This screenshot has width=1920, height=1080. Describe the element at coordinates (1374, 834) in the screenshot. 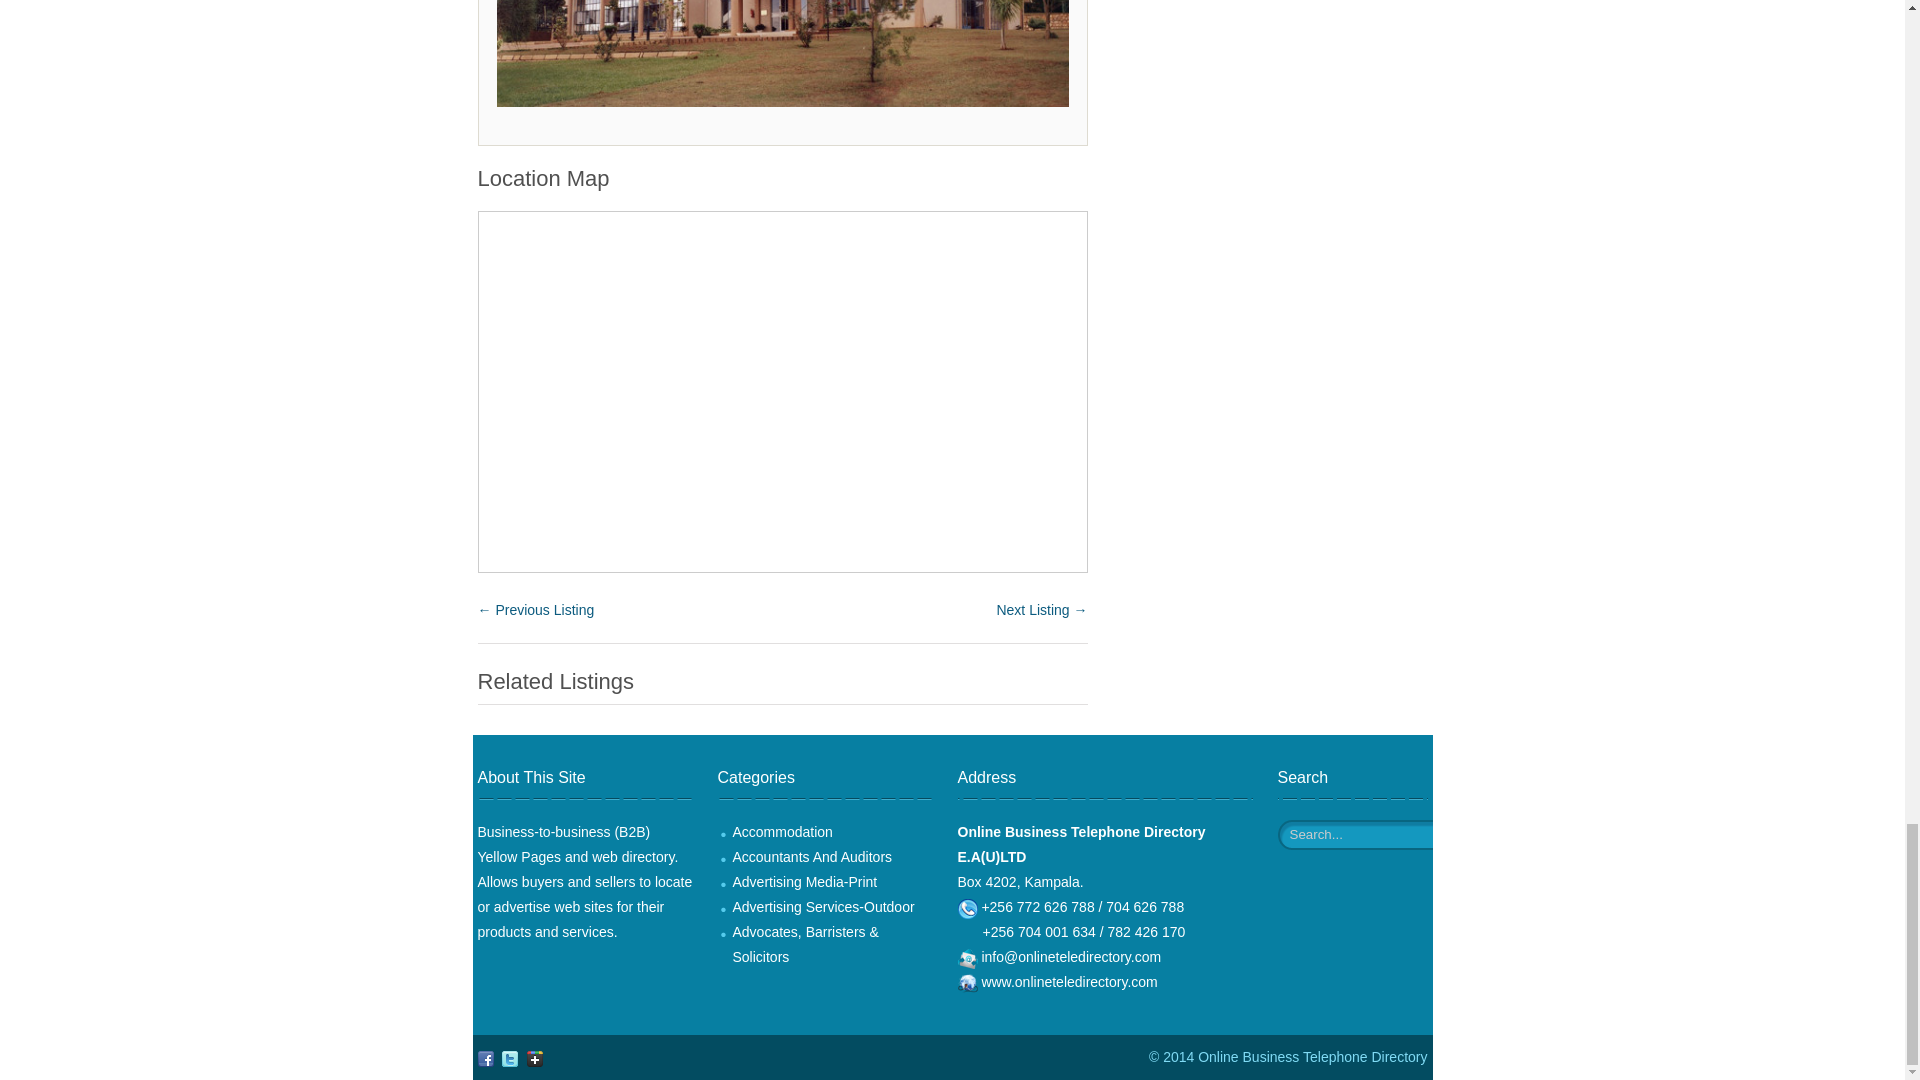

I see `Search...` at that location.